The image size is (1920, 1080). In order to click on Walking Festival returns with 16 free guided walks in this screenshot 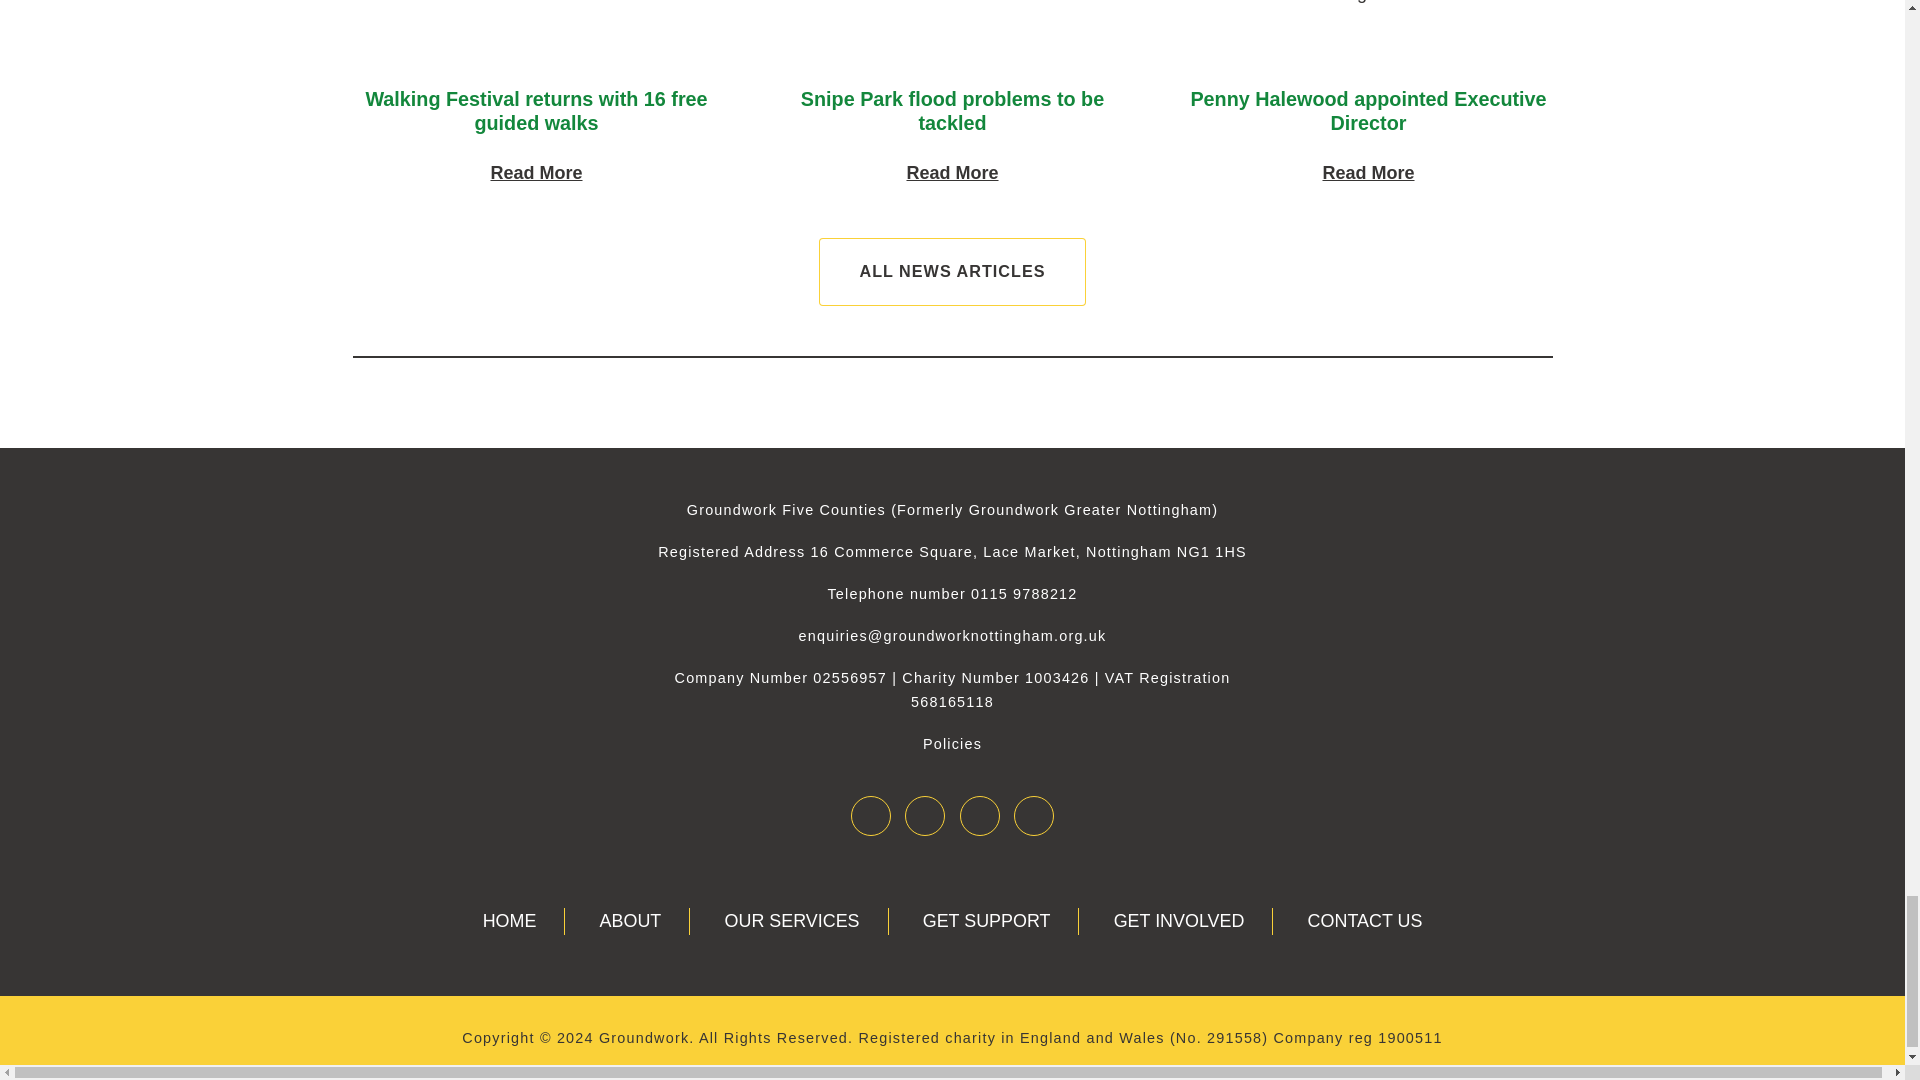, I will do `click(924, 816)`.